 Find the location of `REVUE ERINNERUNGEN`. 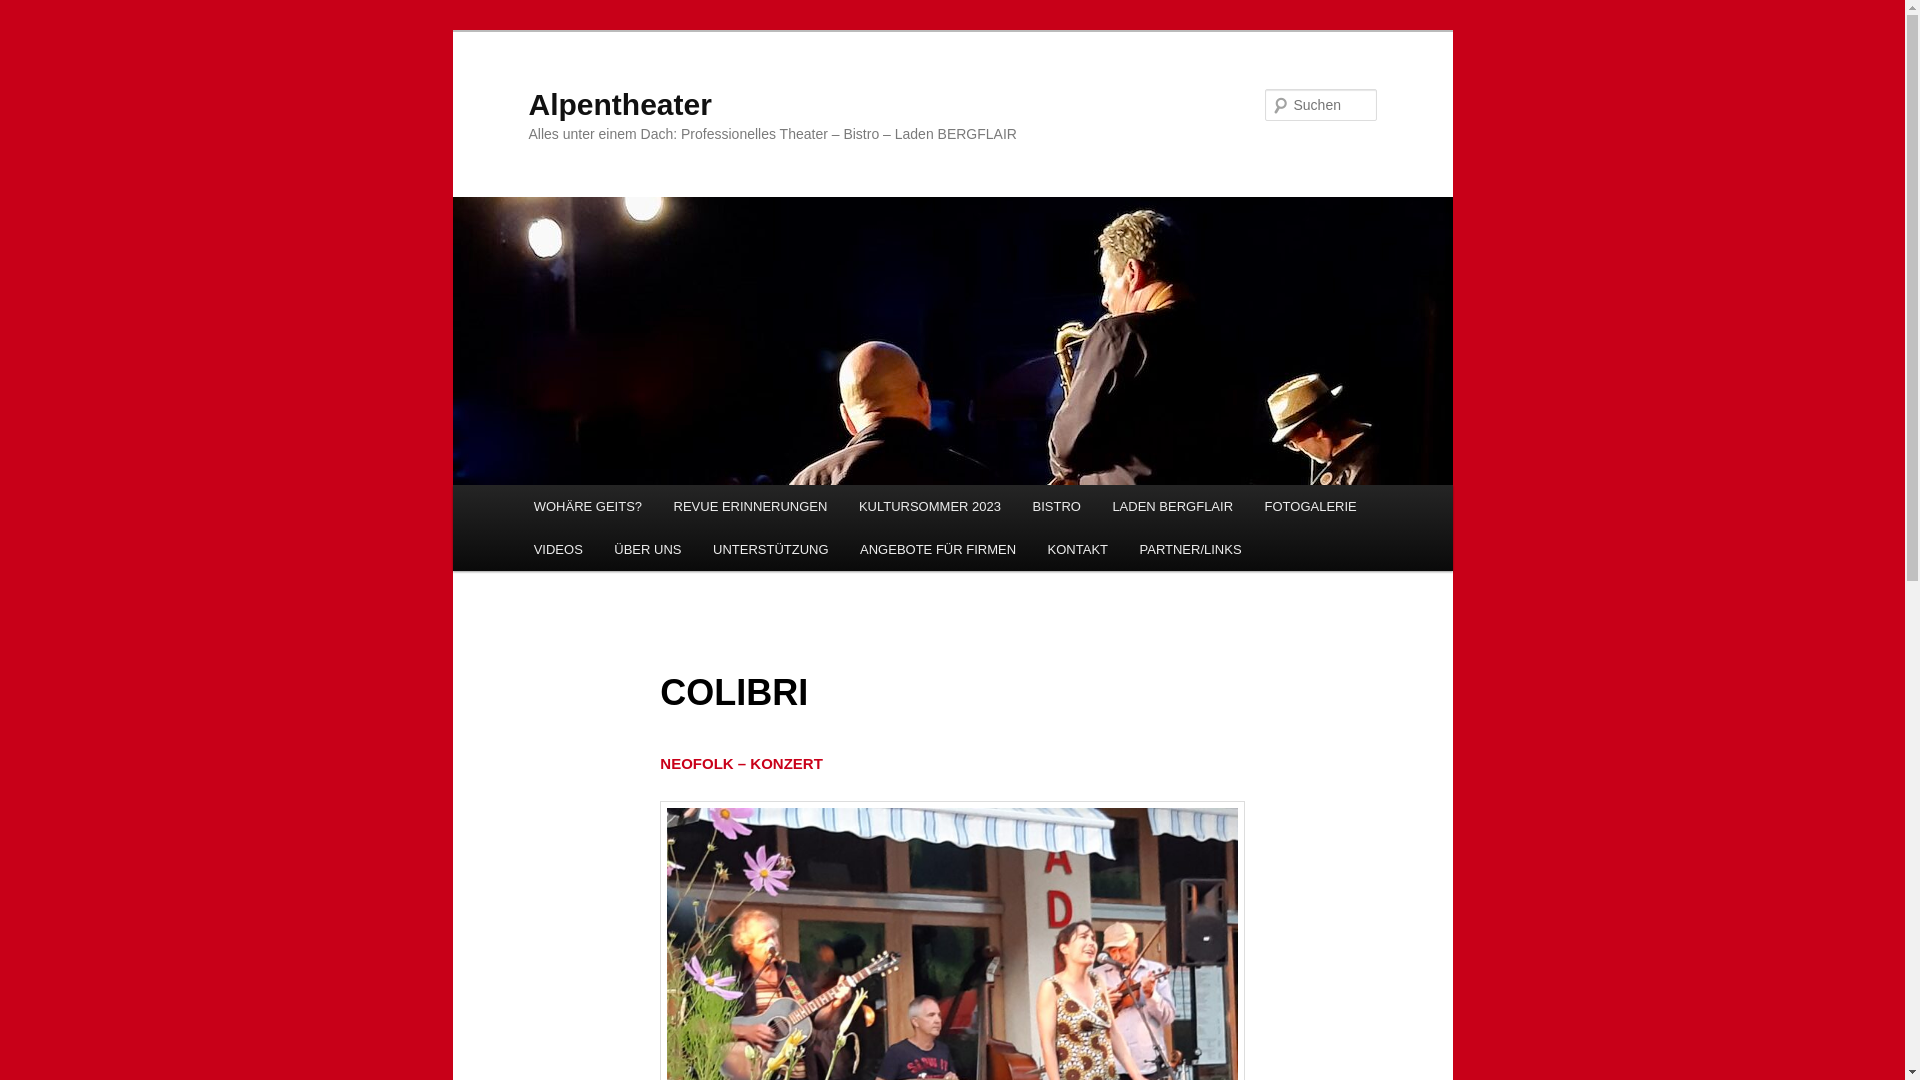

REVUE ERINNERUNGEN is located at coordinates (750, 506).